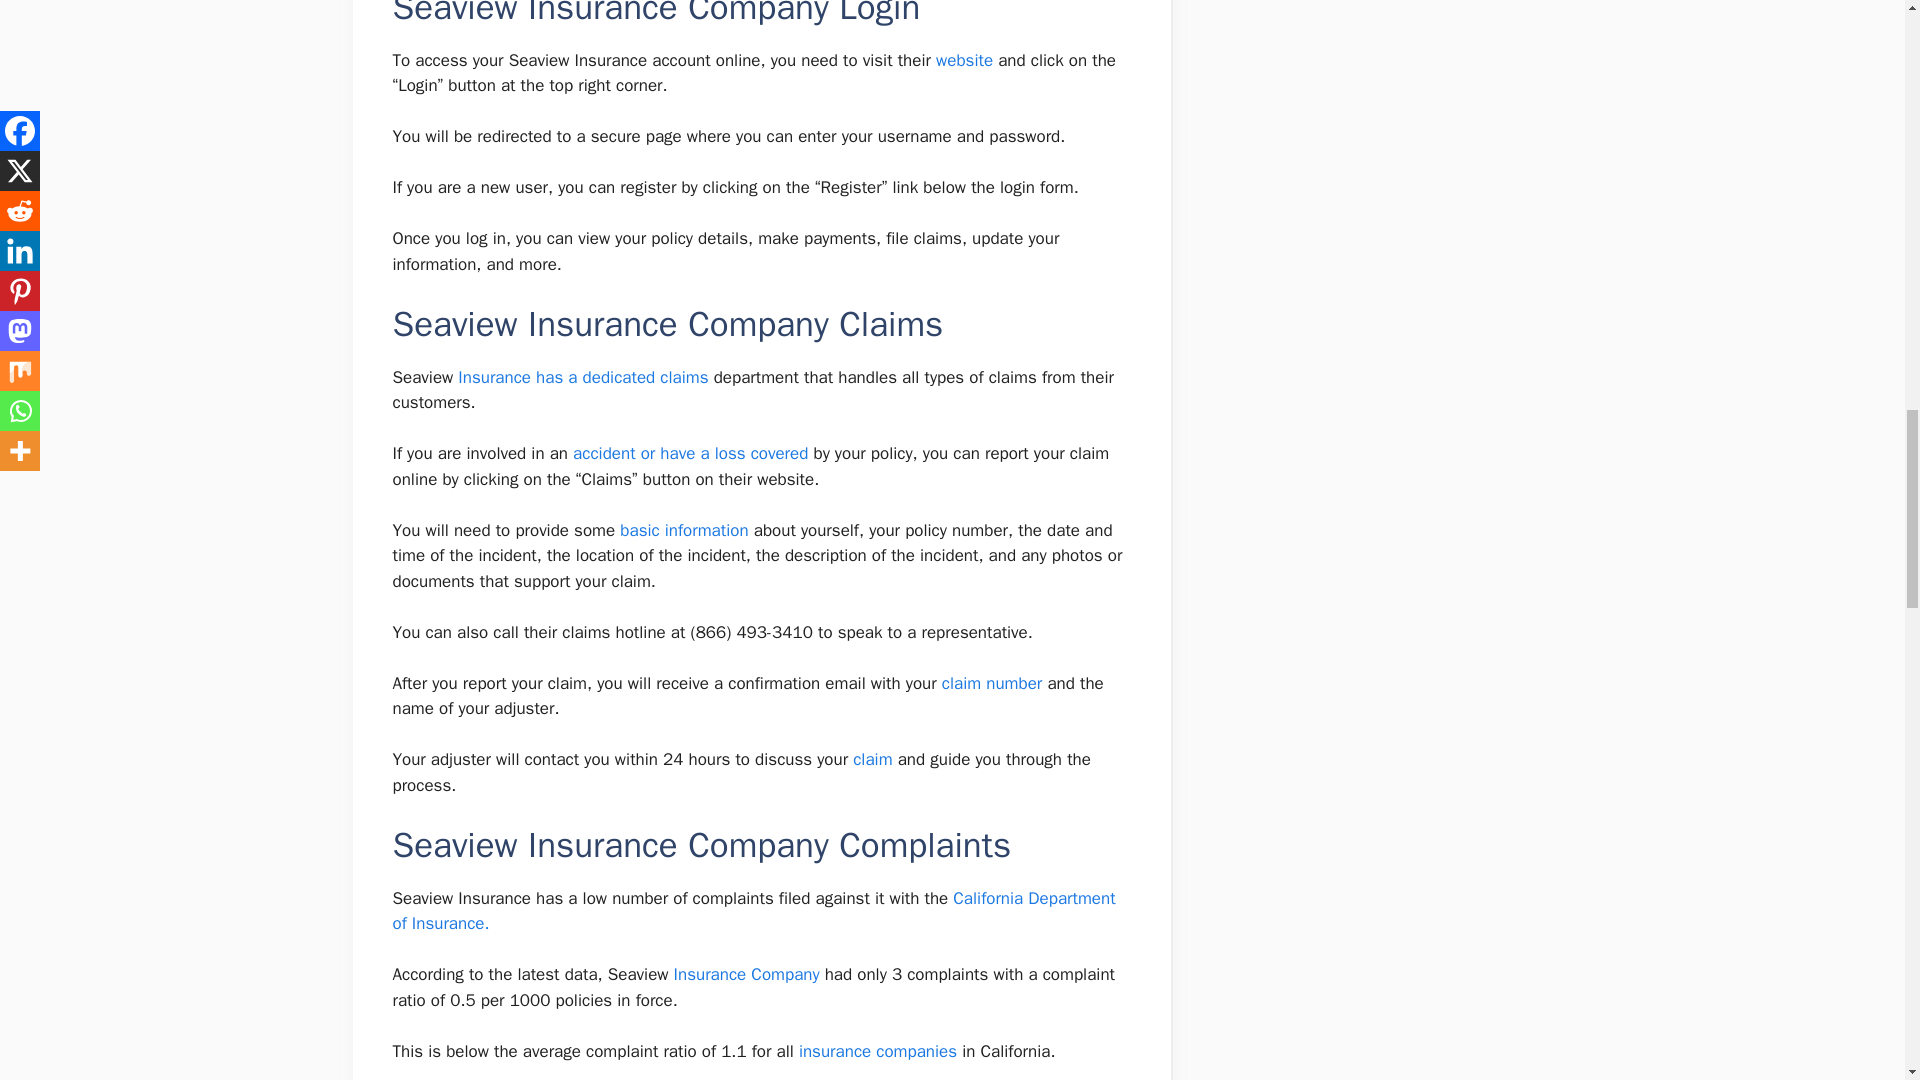 Image resolution: width=1920 pixels, height=1080 pixels. Describe the element at coordinates (583, 377) in the screenshot. I see `Insurance has a dedicated claims` at that location.